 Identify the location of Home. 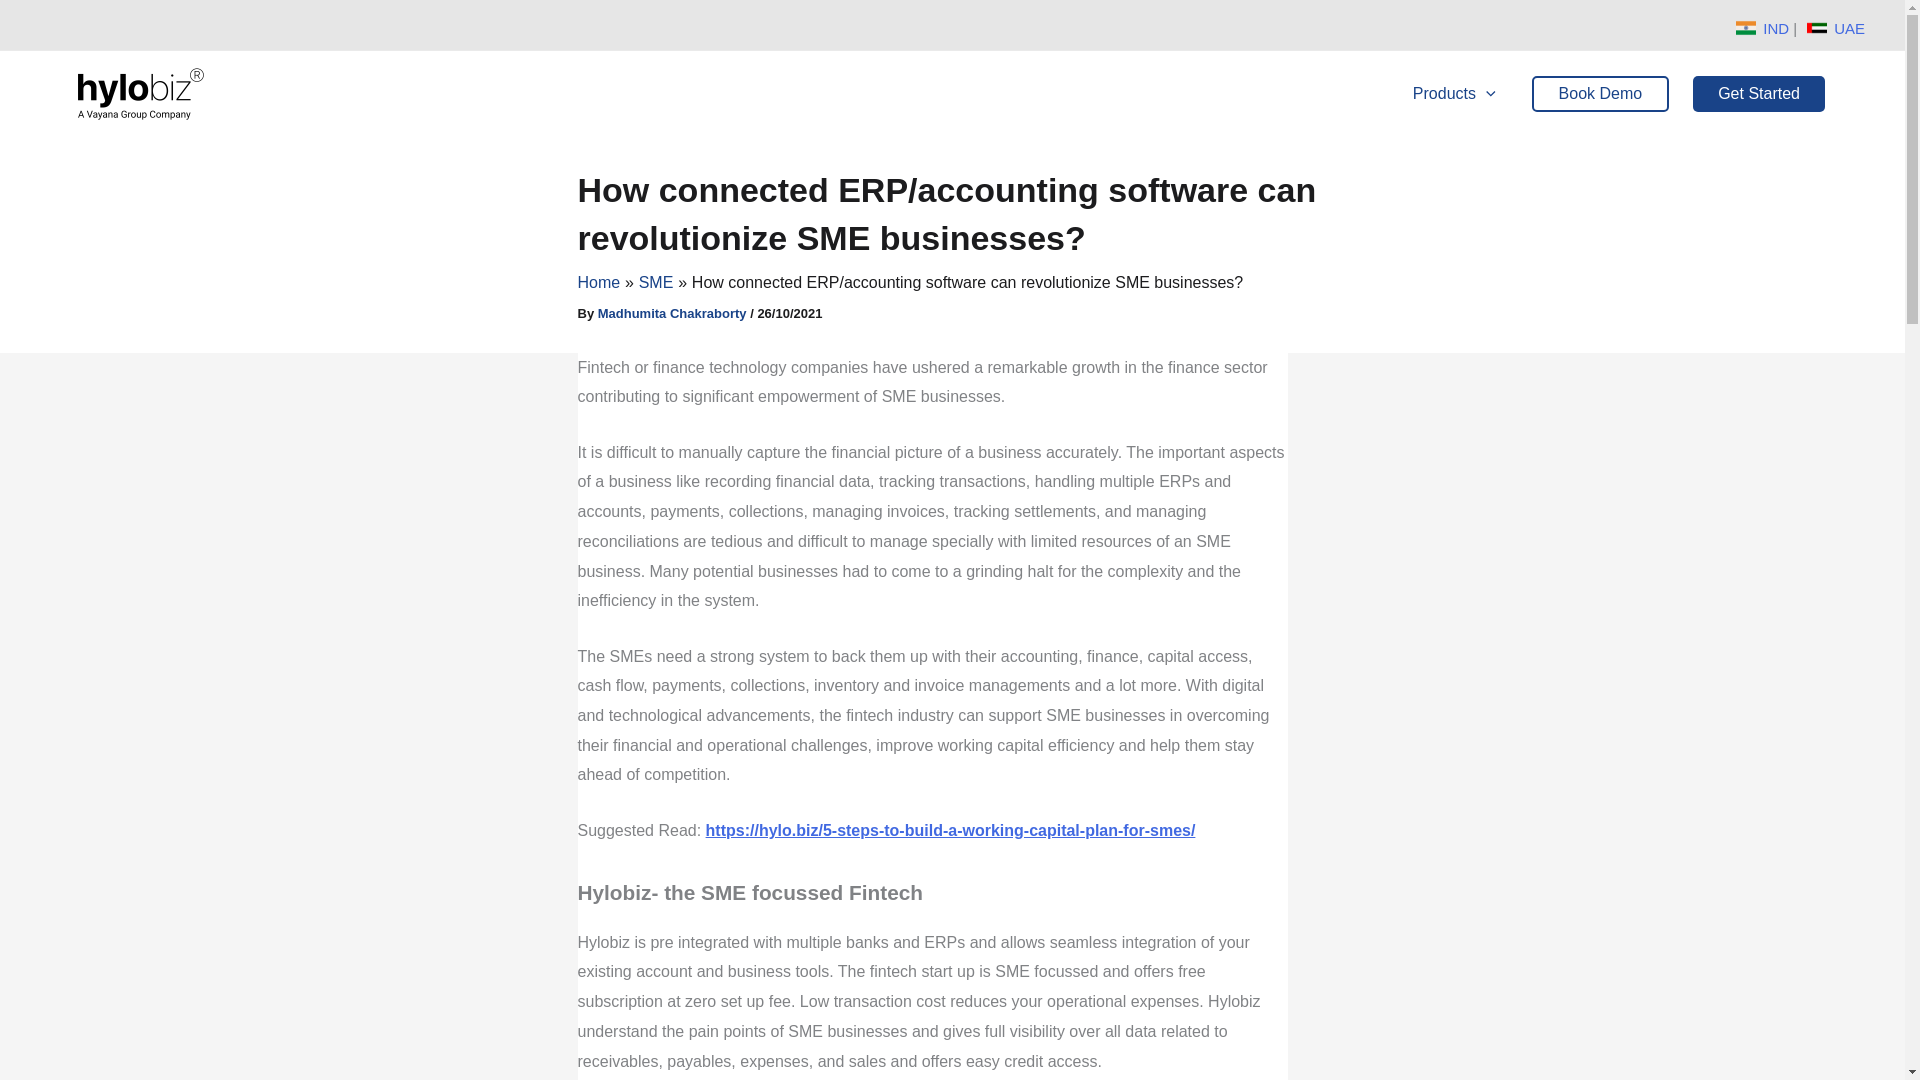
(598, 282).